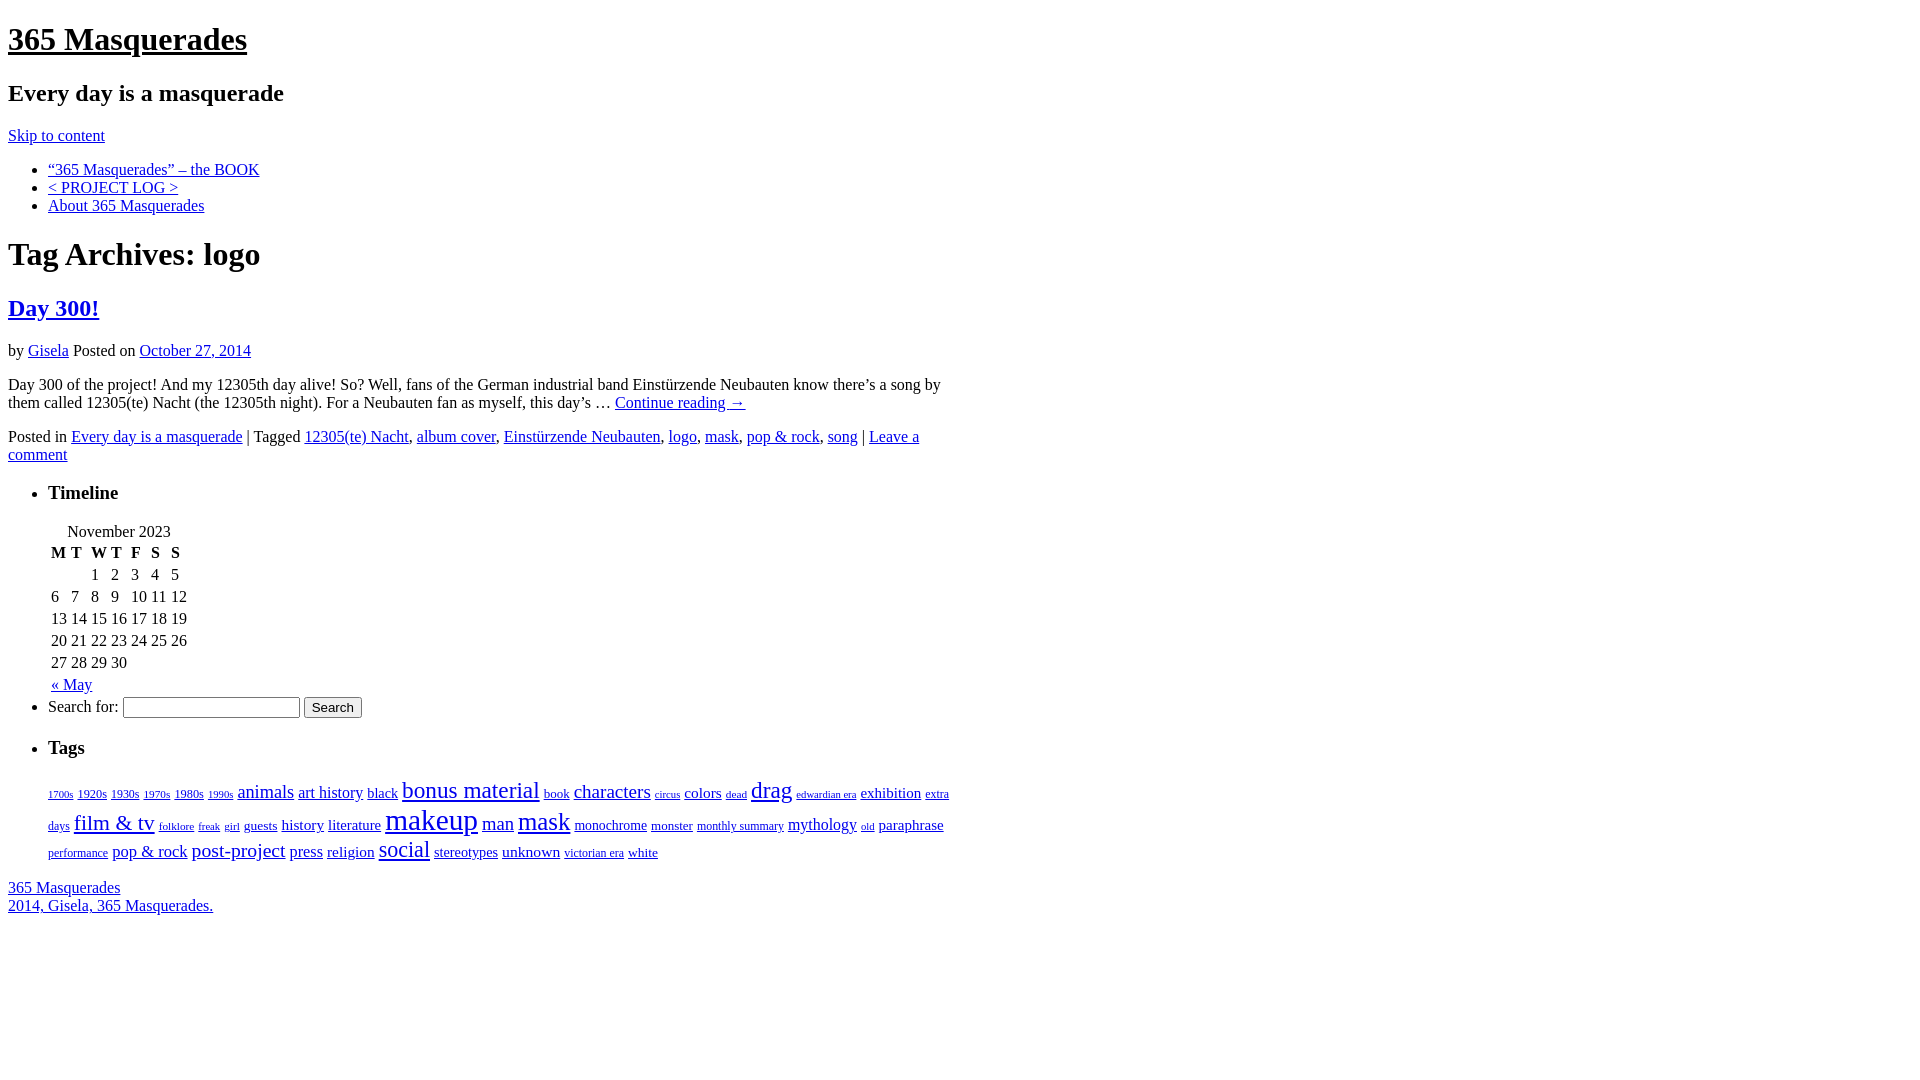 The image size is (1920, 1080). I want to click on drag, so click(772, 790).